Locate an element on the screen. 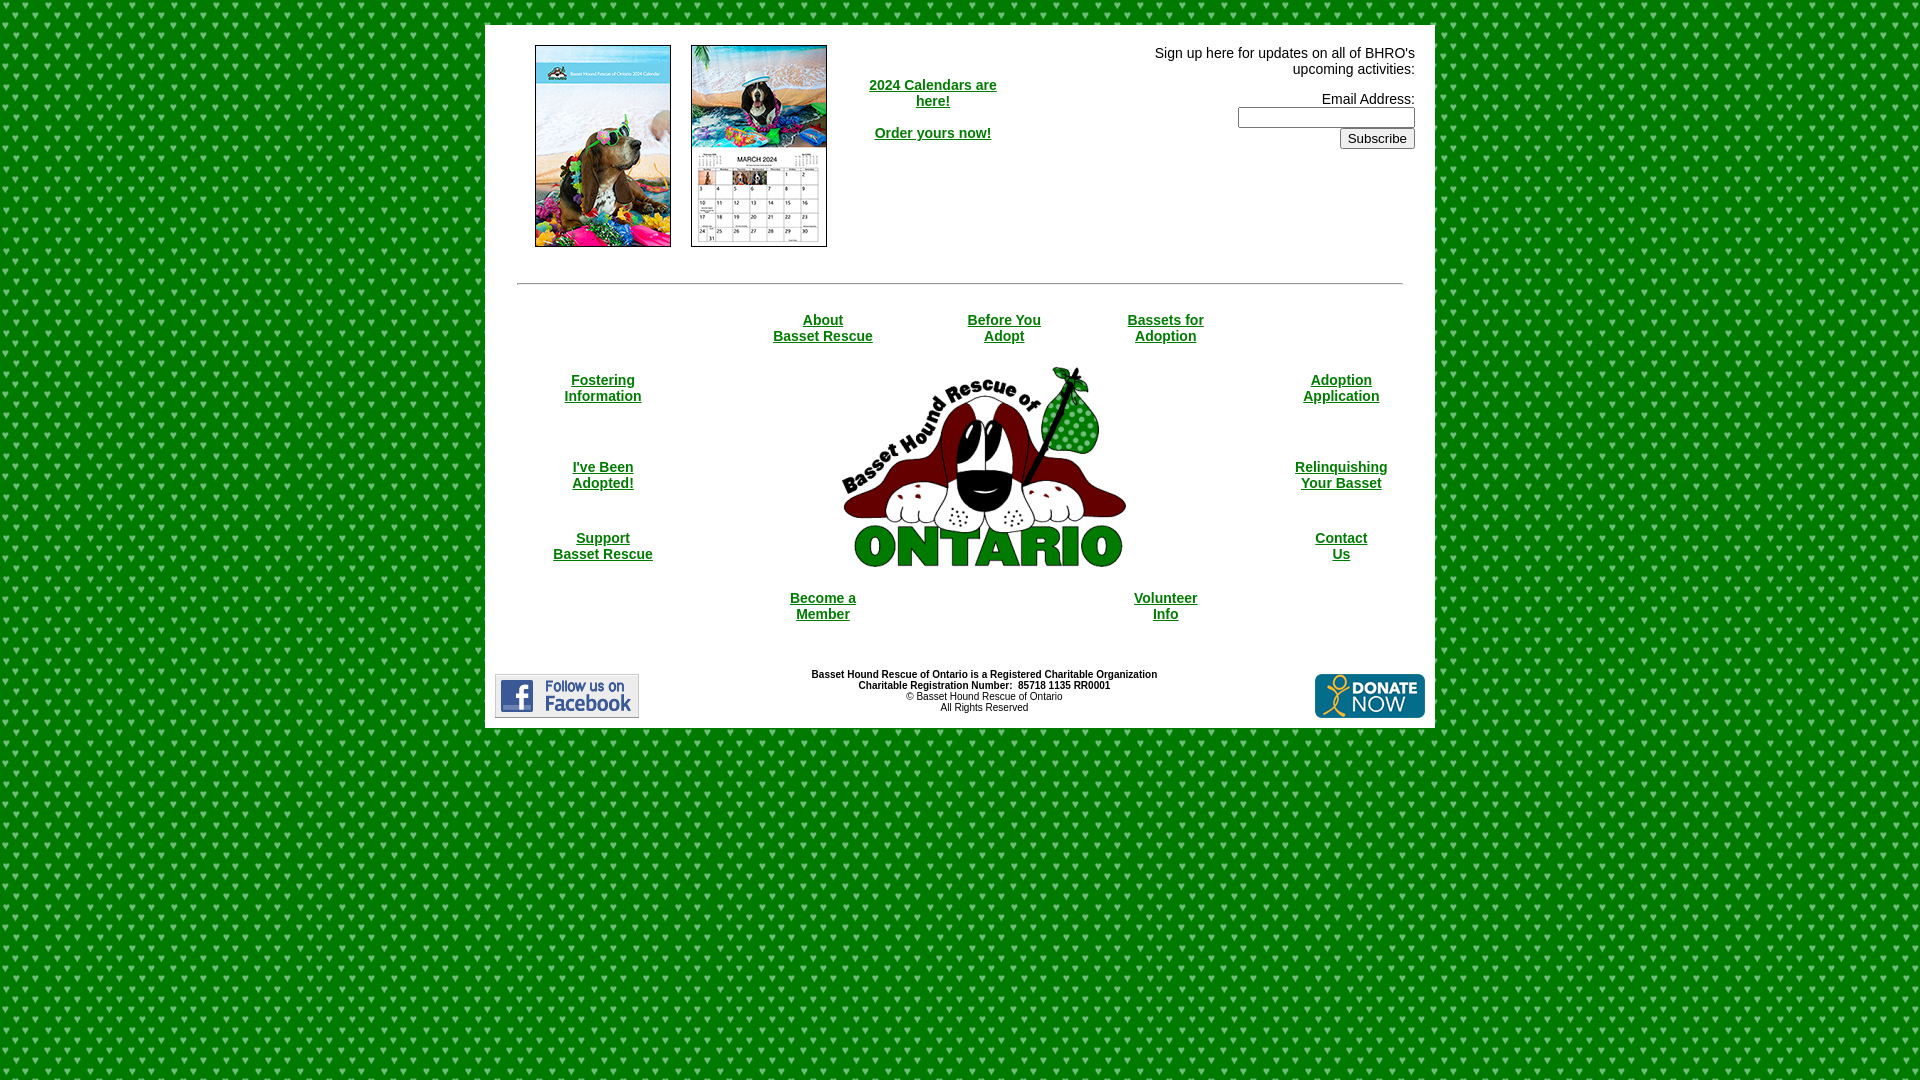 The height and width of the screenshot is (1080, 1920). Bassets for
Adoption is located at coordinates (1166, 328).